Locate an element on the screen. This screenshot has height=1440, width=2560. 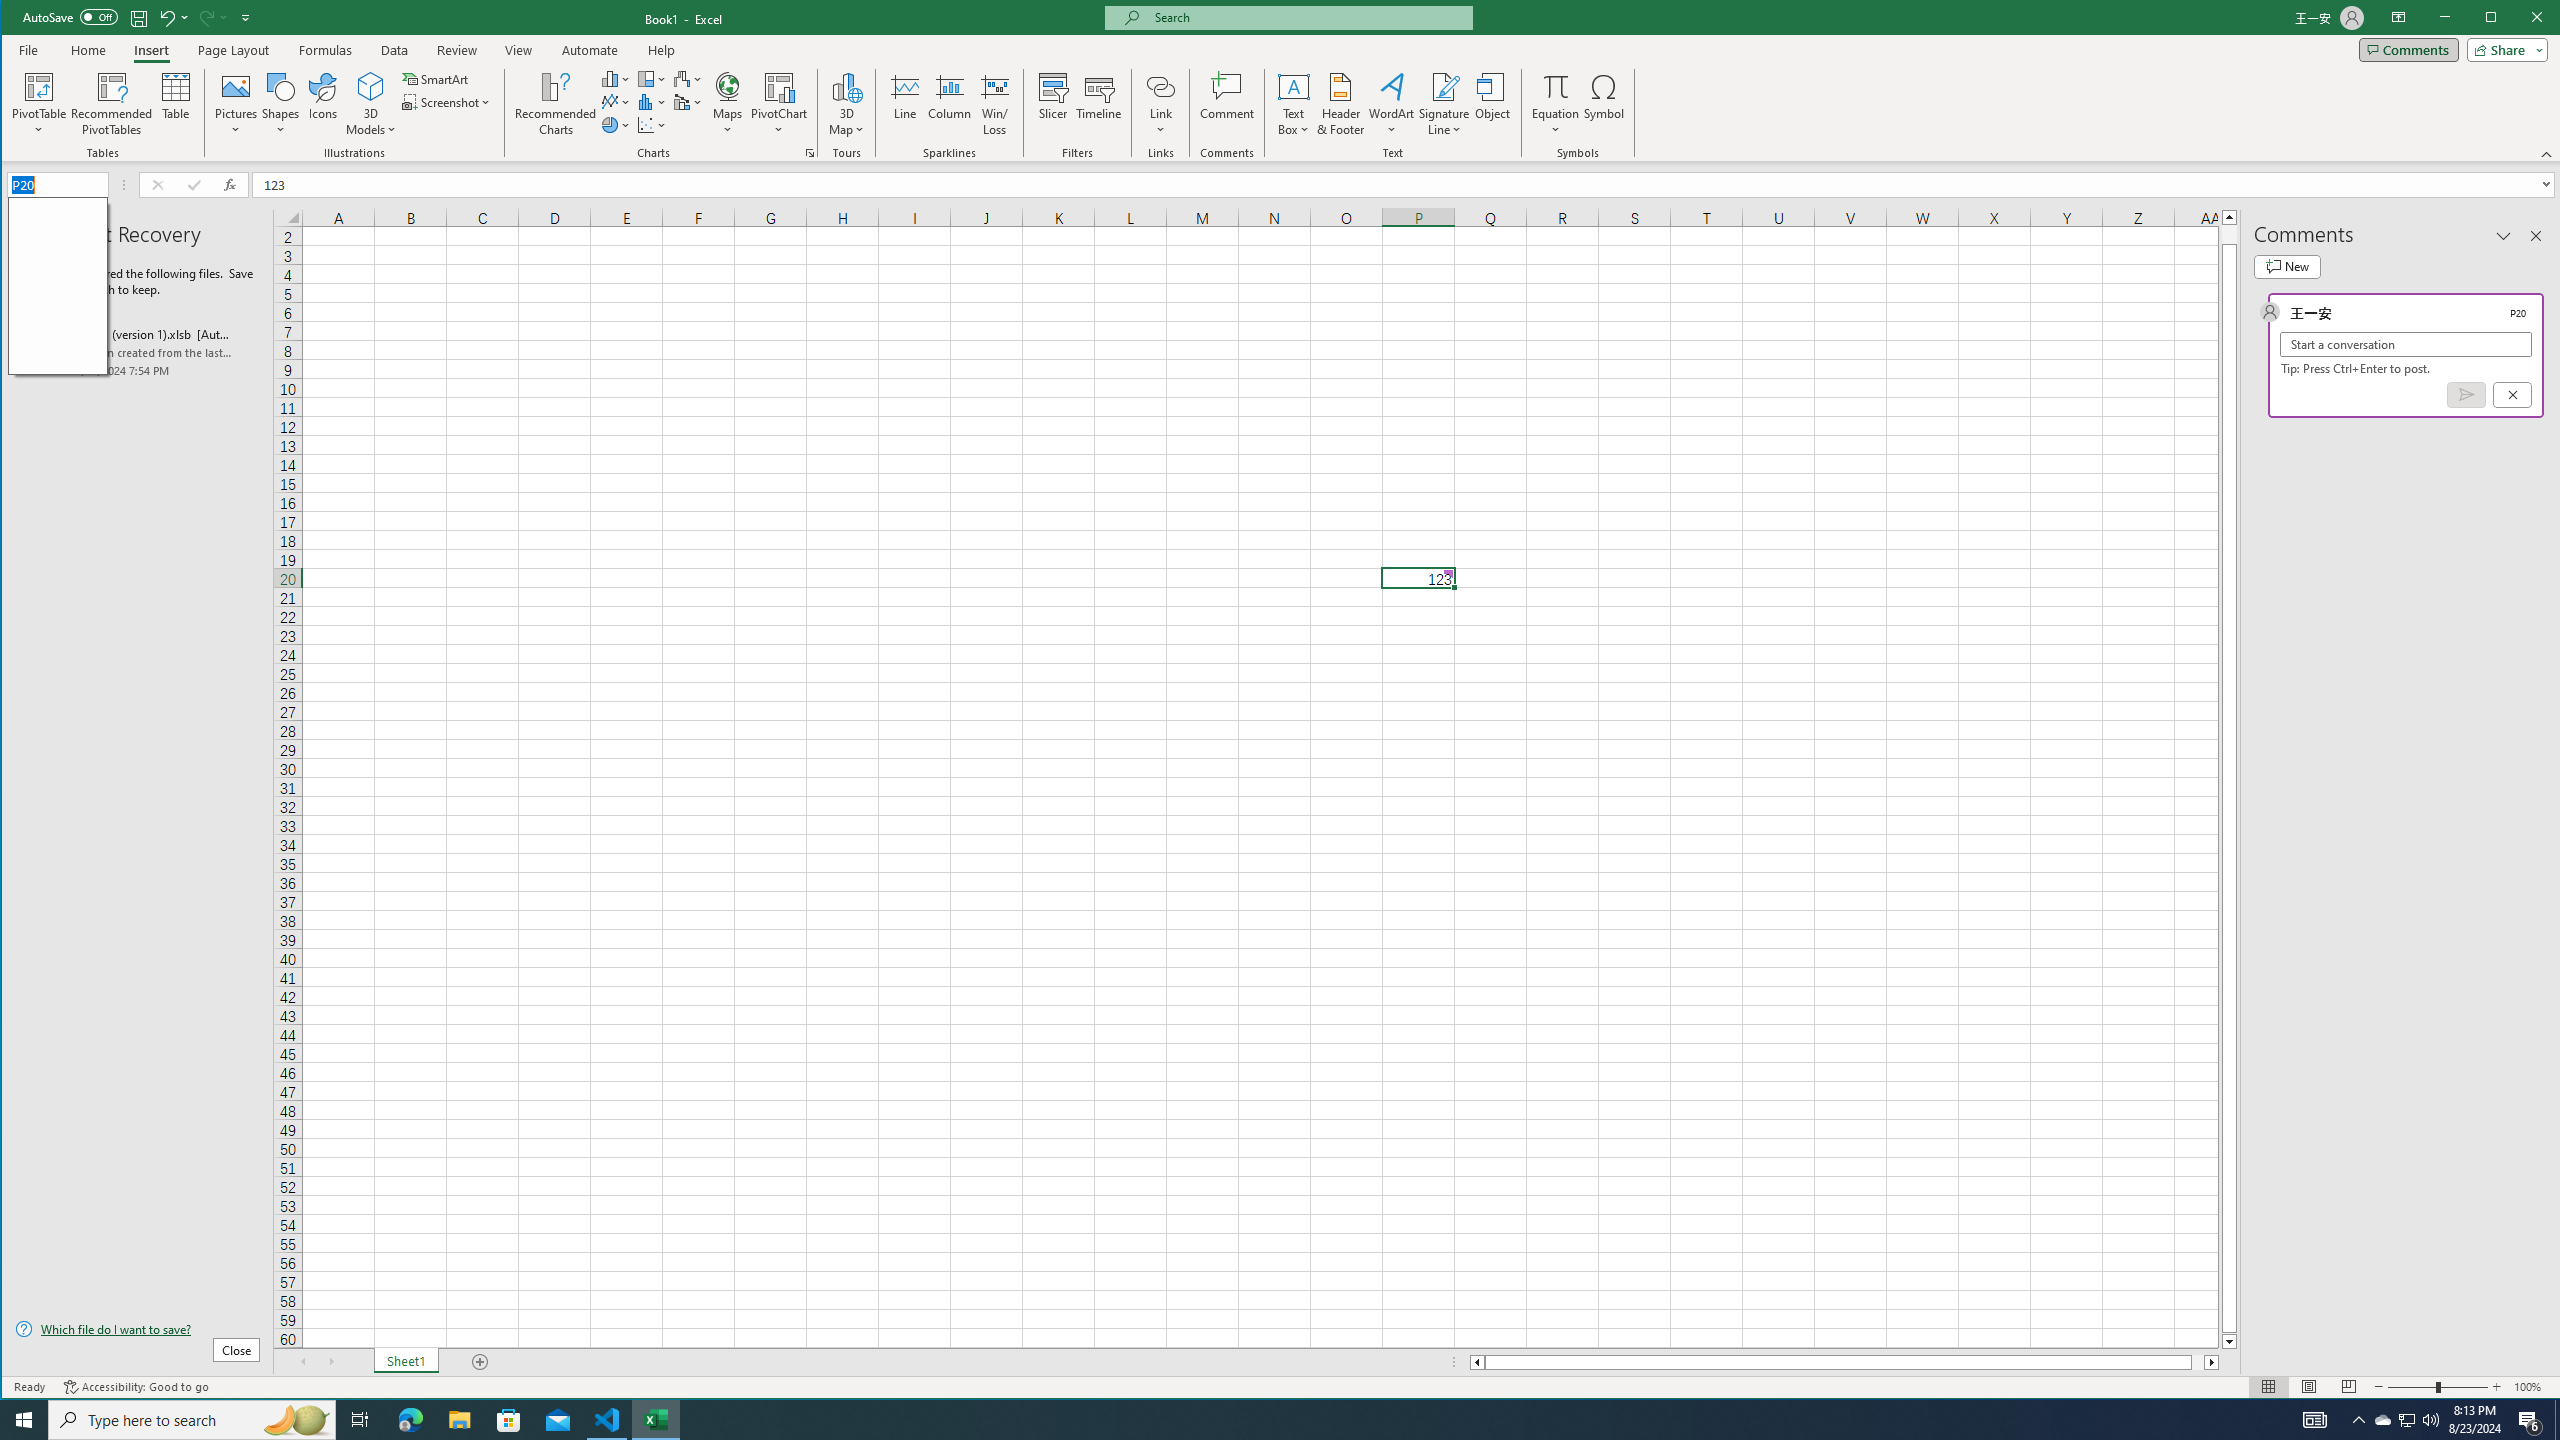
Recommended Charts is located at coordinates (810, 153).